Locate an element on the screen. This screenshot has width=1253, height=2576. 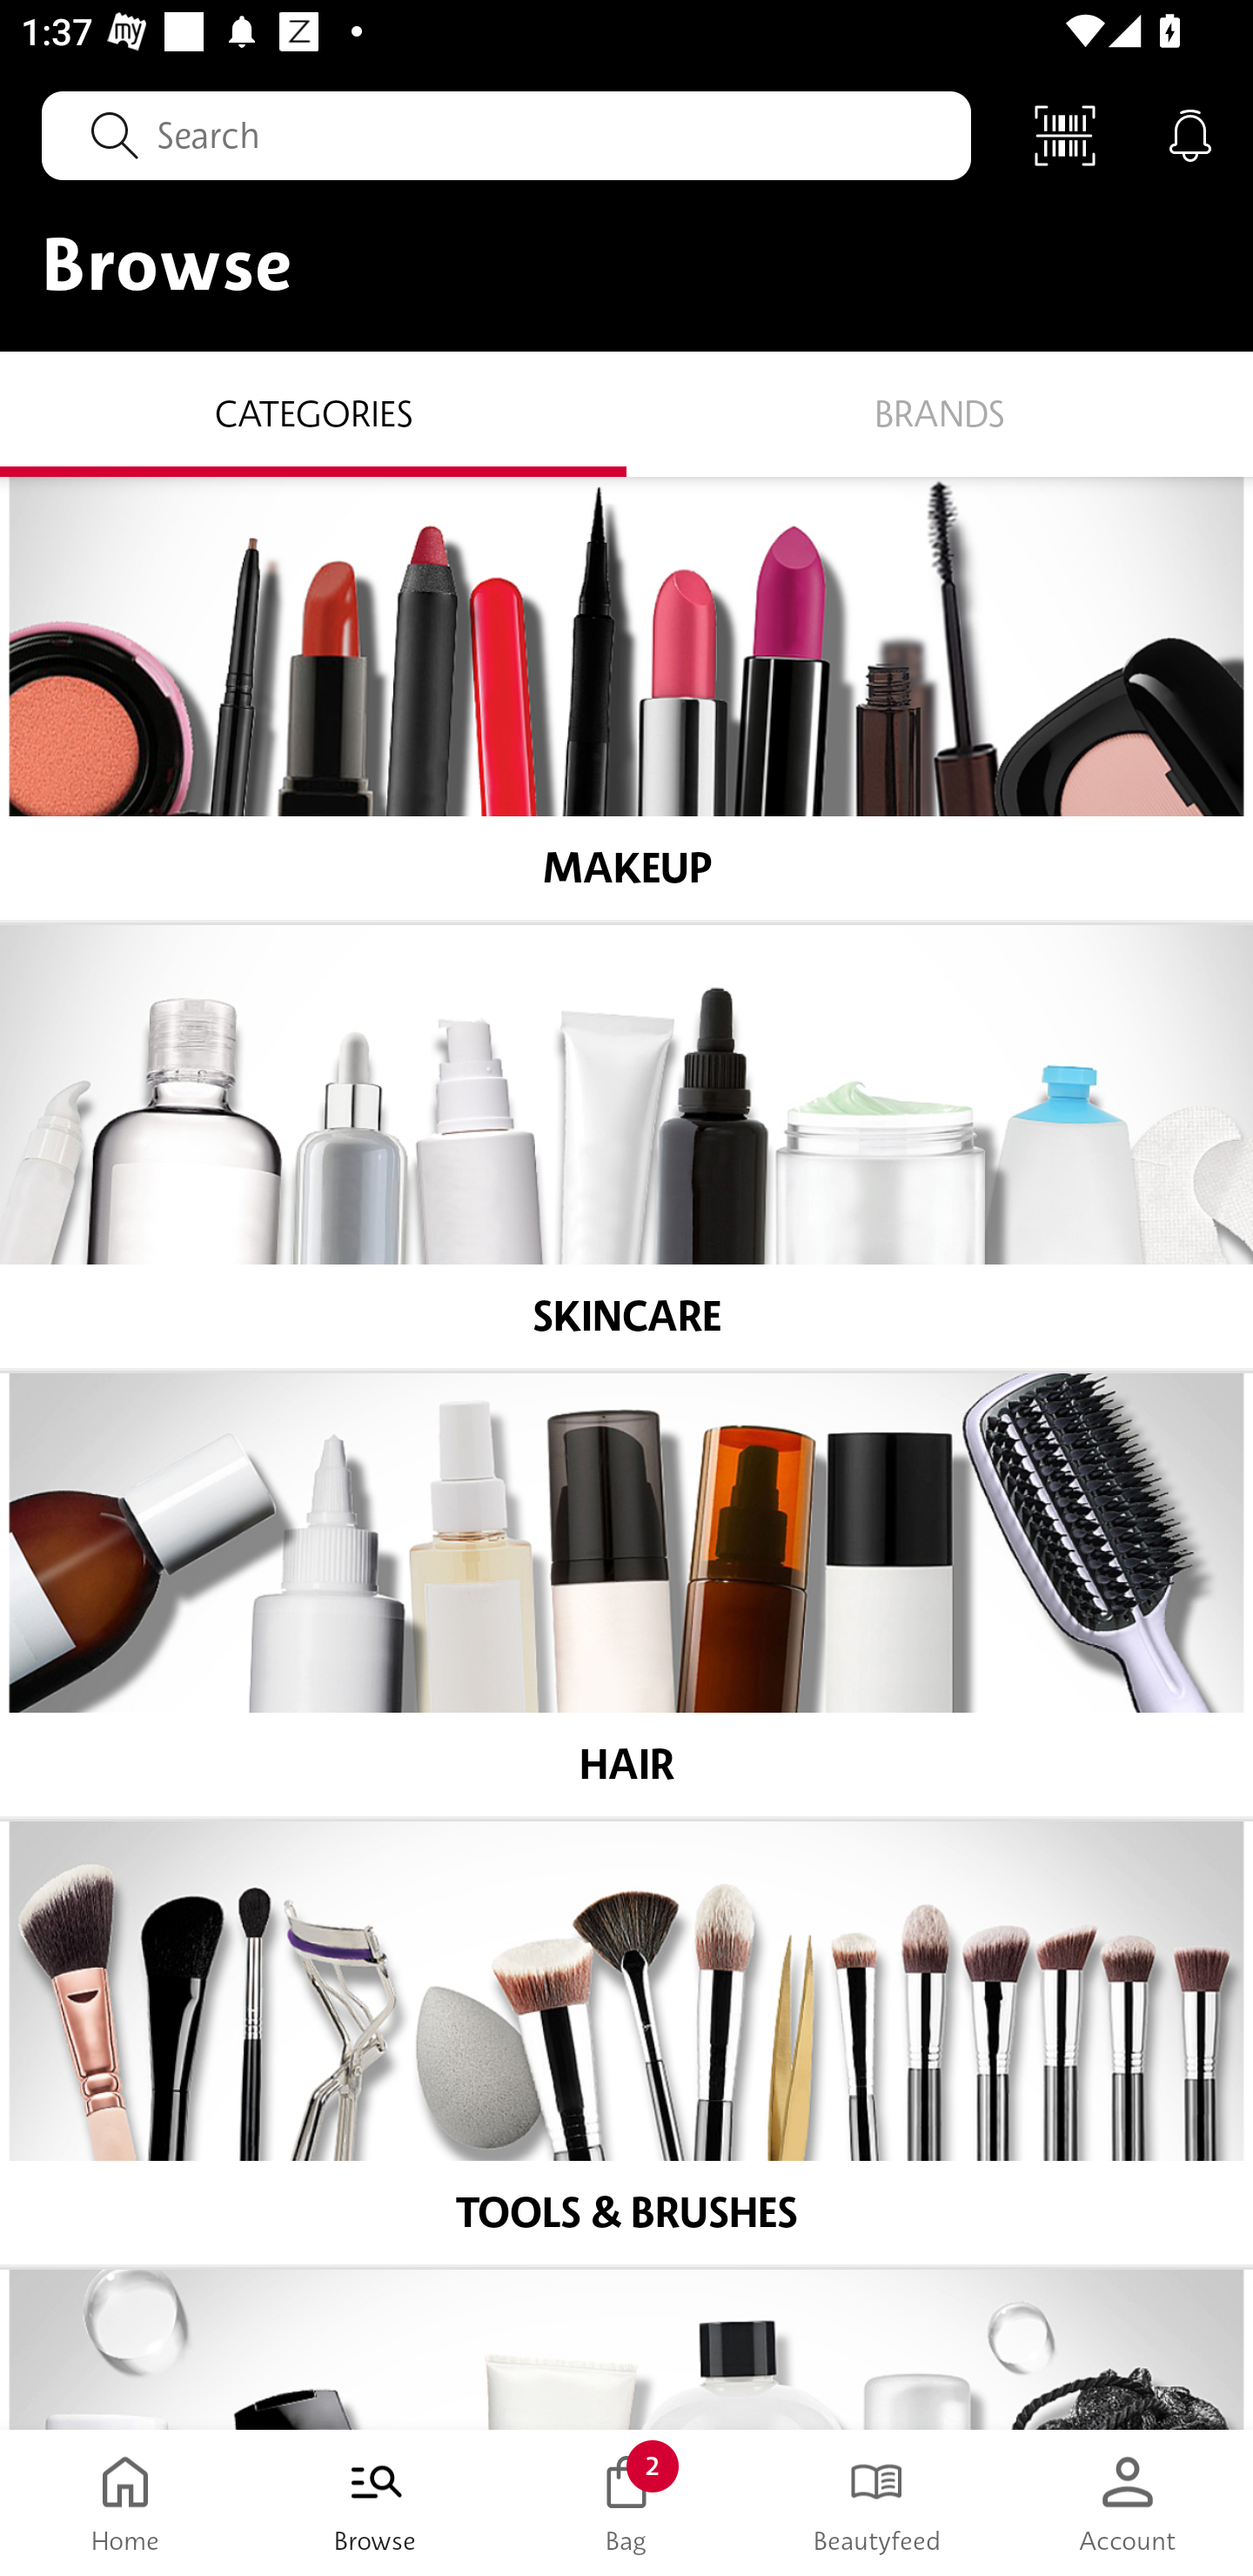
HAIR is located at coordinates (626, 1595).